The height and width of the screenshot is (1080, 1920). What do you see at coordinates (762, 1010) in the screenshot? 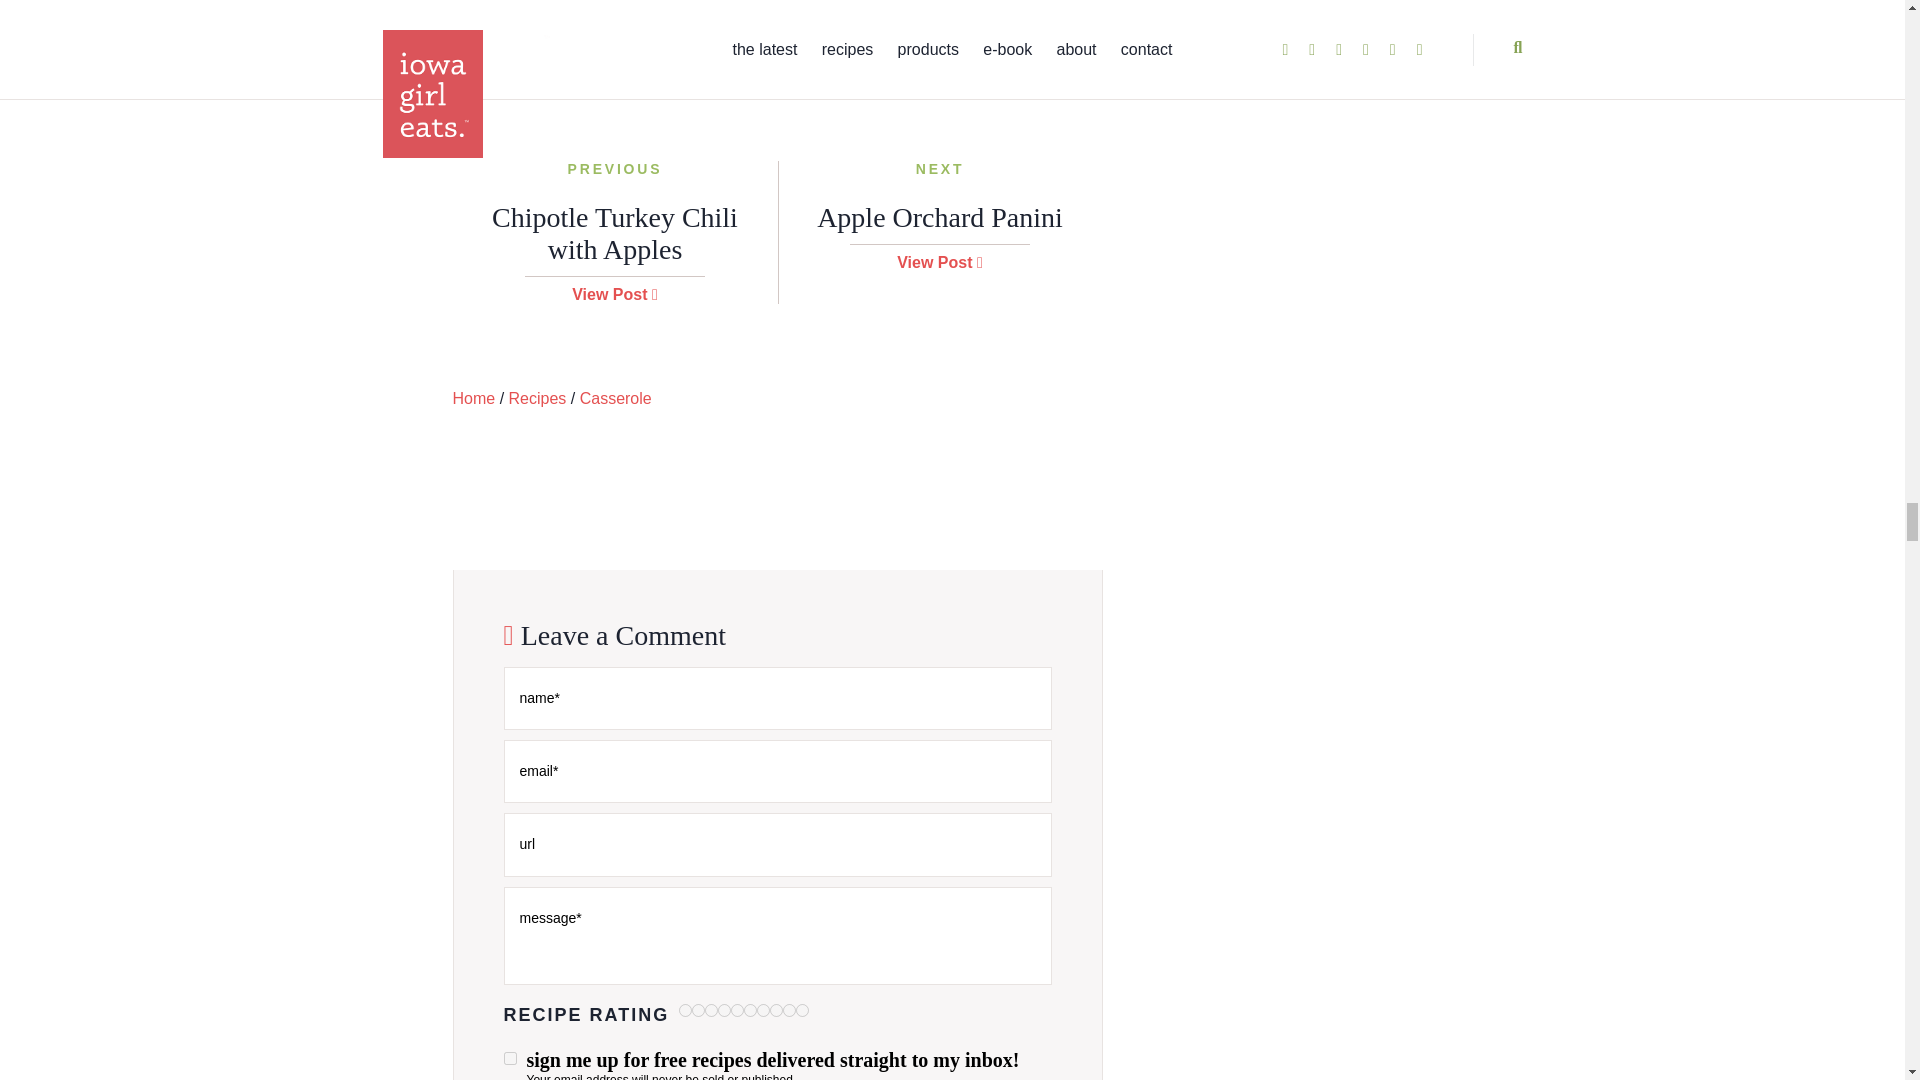
I see `3.5` at bounding box center [762, 1010].